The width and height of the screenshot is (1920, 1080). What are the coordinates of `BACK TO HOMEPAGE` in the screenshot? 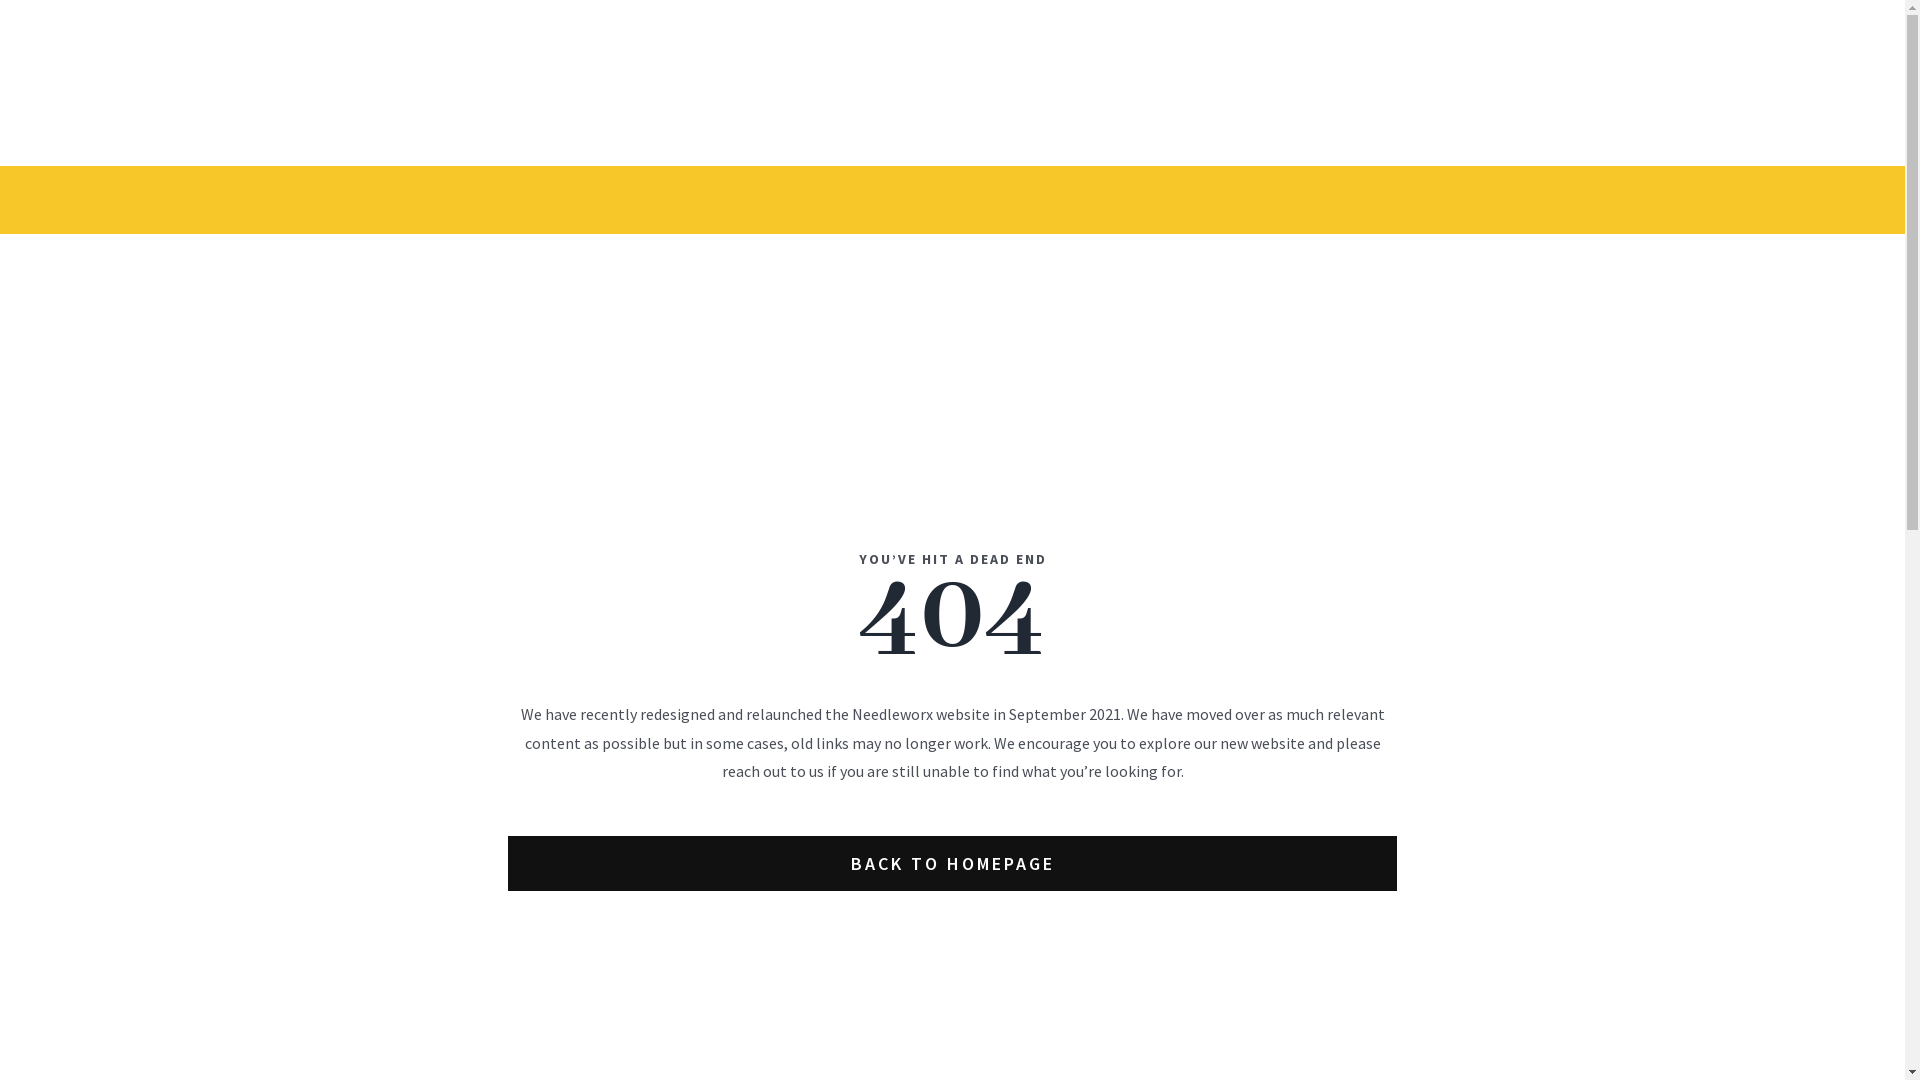 It's located at (952, 864).